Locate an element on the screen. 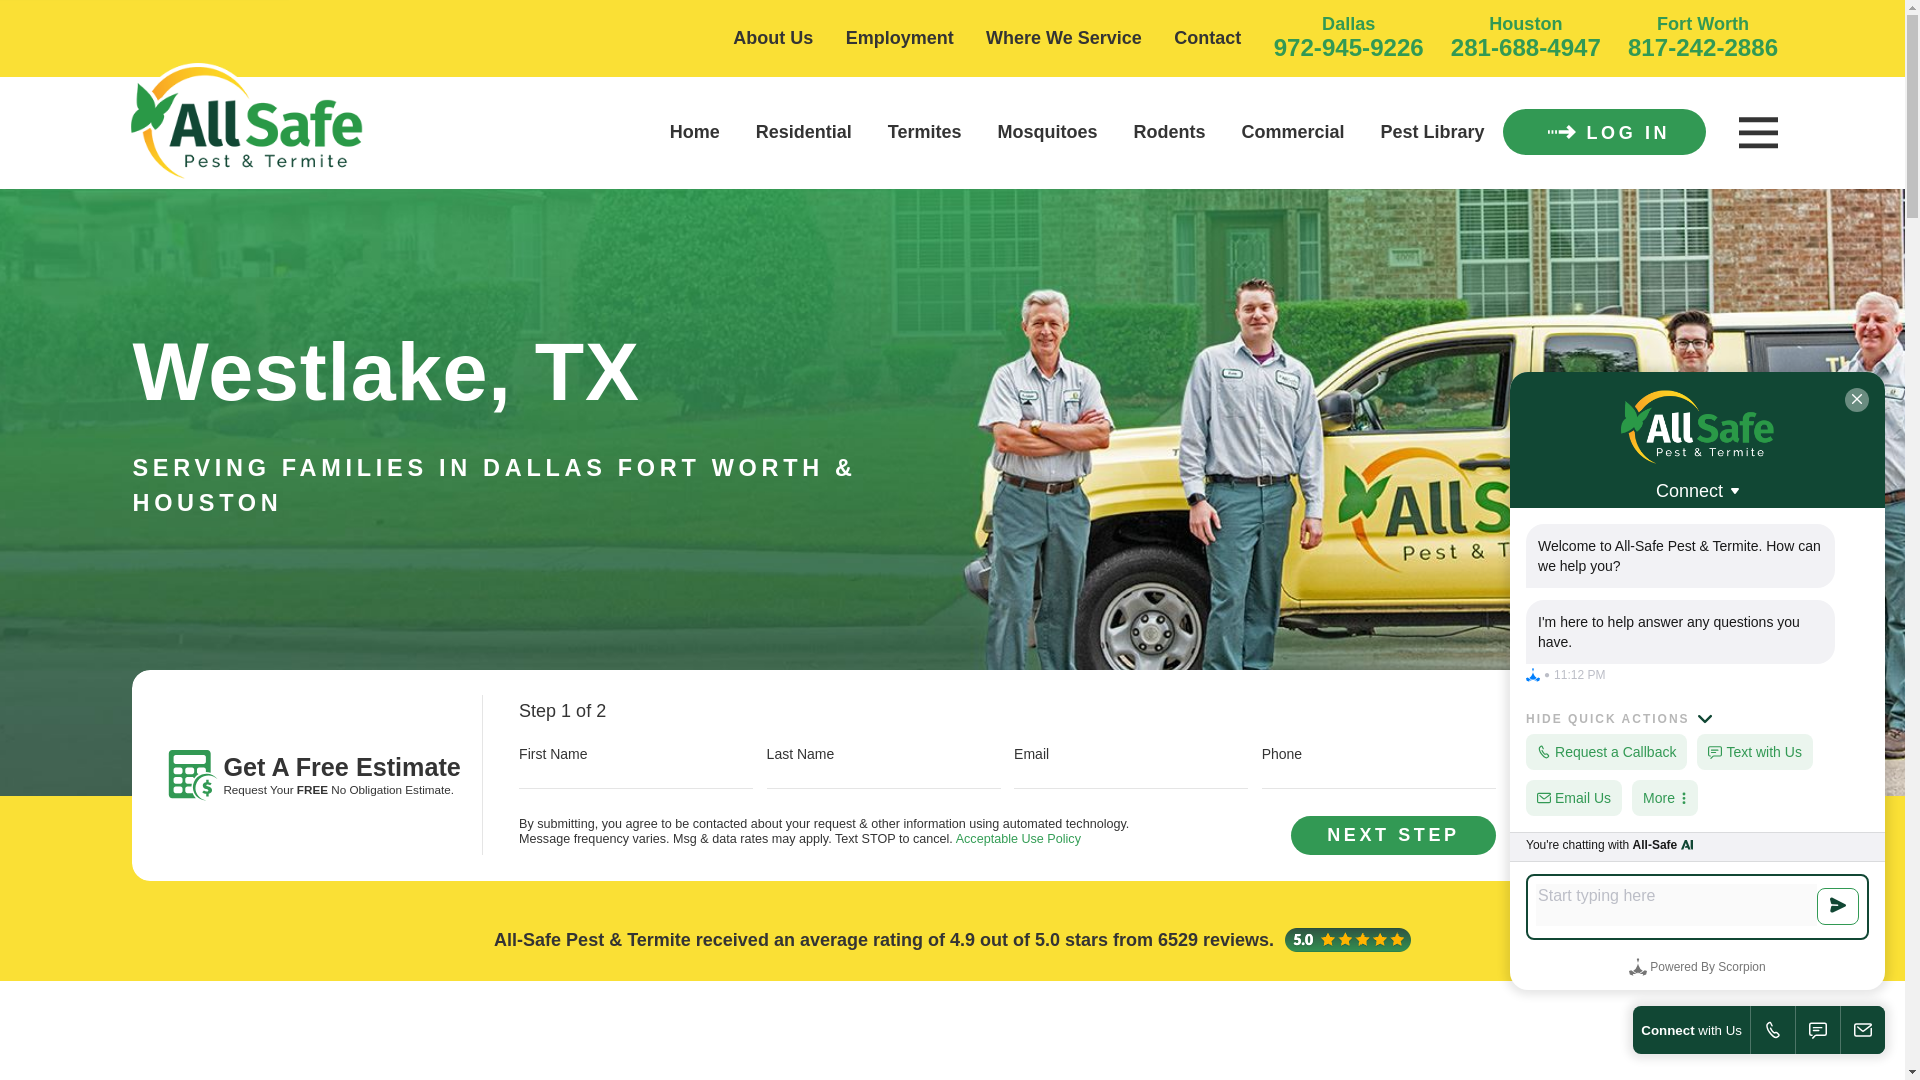 The width and height of the screenshot is (1920, 1080). Pest Library is located at coordinates (1432, 132).